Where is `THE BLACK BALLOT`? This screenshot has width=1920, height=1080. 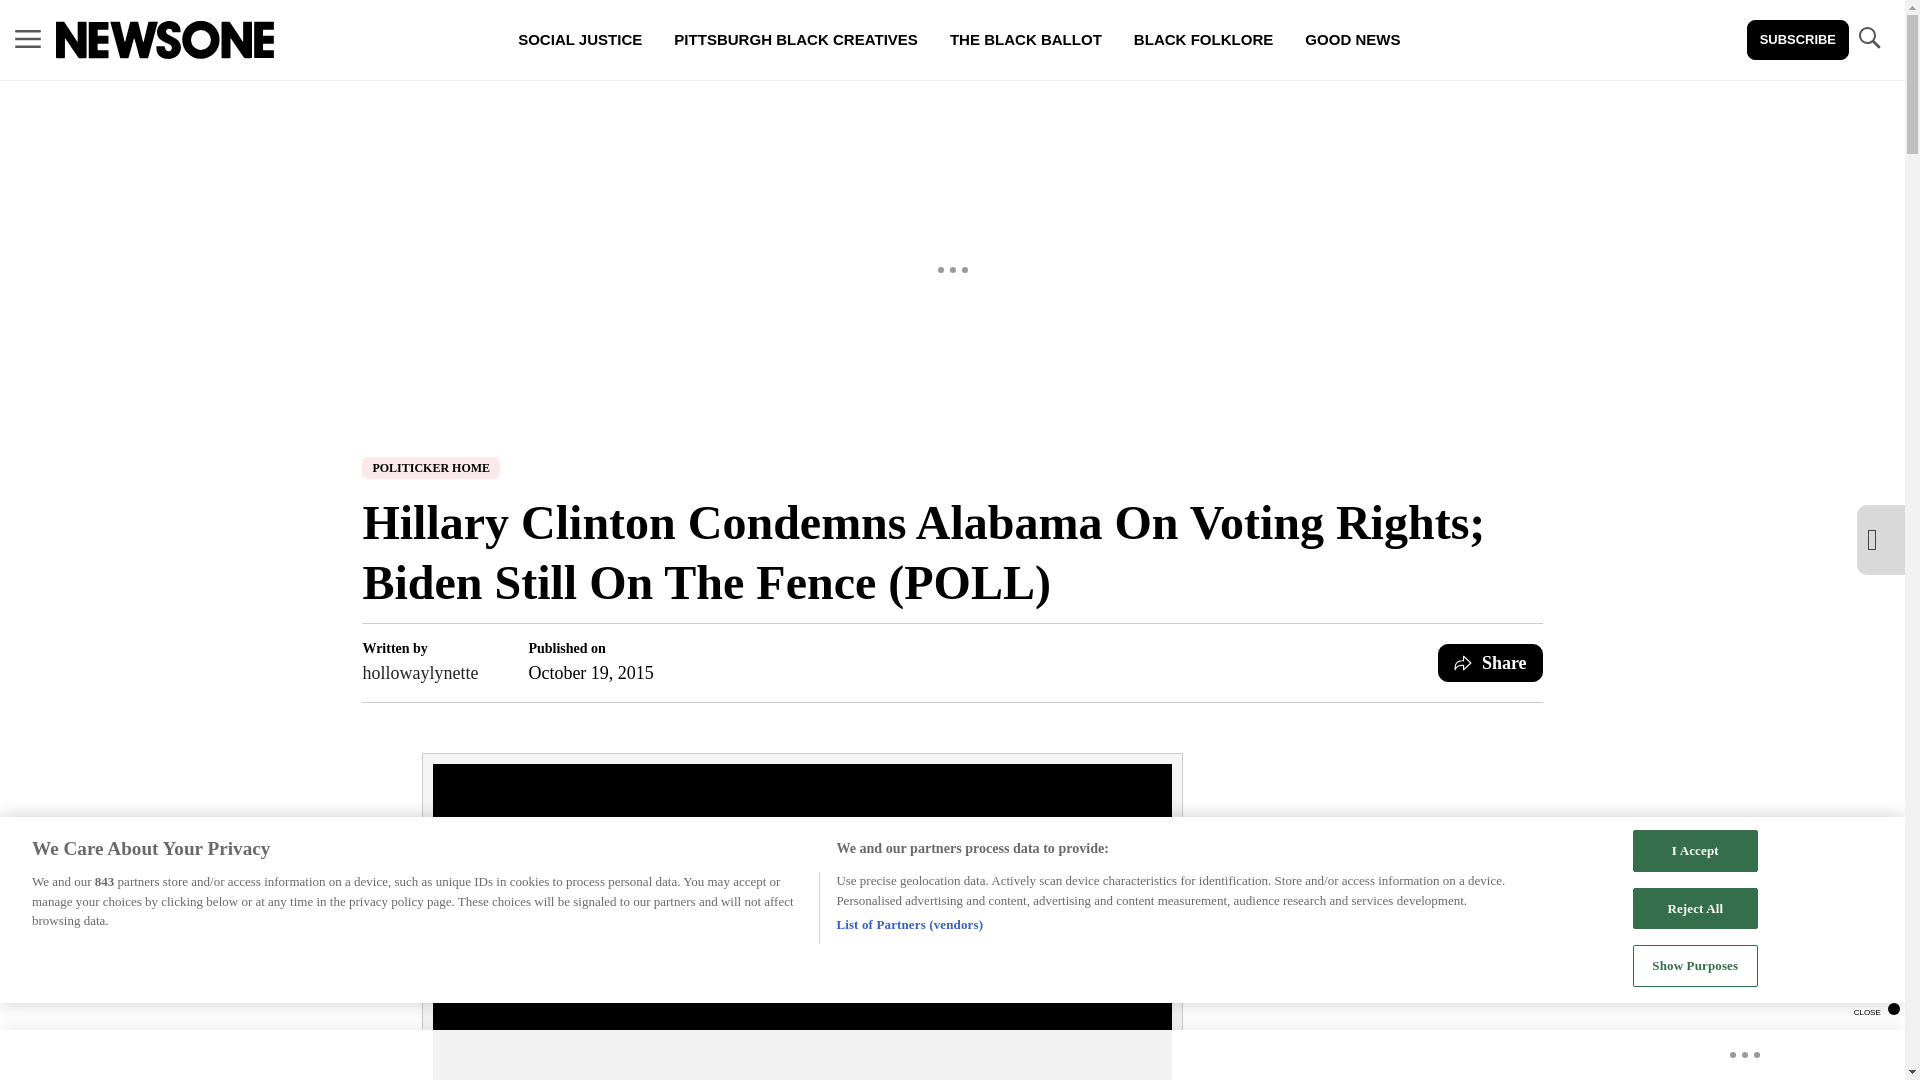
THE BLACK BALLOT is located at coordinates (1025, 40).